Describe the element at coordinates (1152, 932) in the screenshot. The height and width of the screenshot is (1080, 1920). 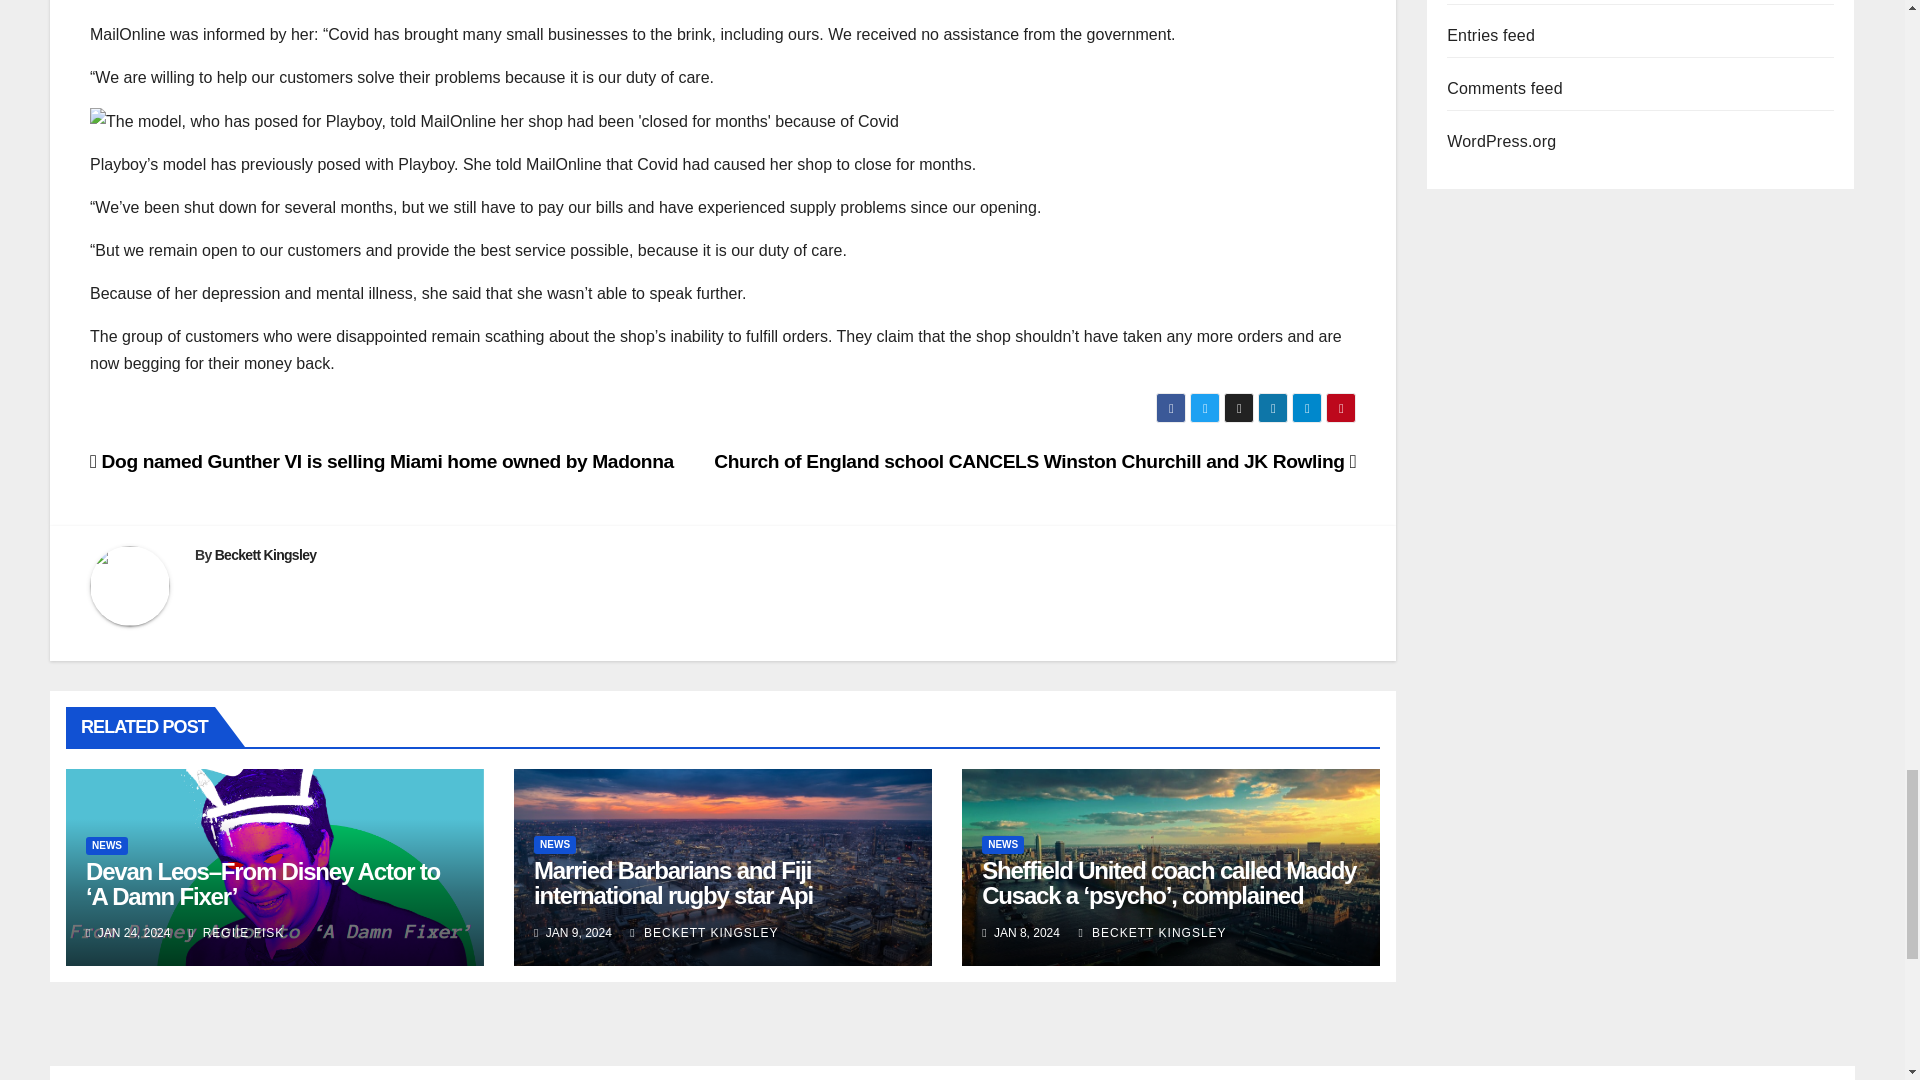
I see `BECKETT KINGSLEY` at that location.